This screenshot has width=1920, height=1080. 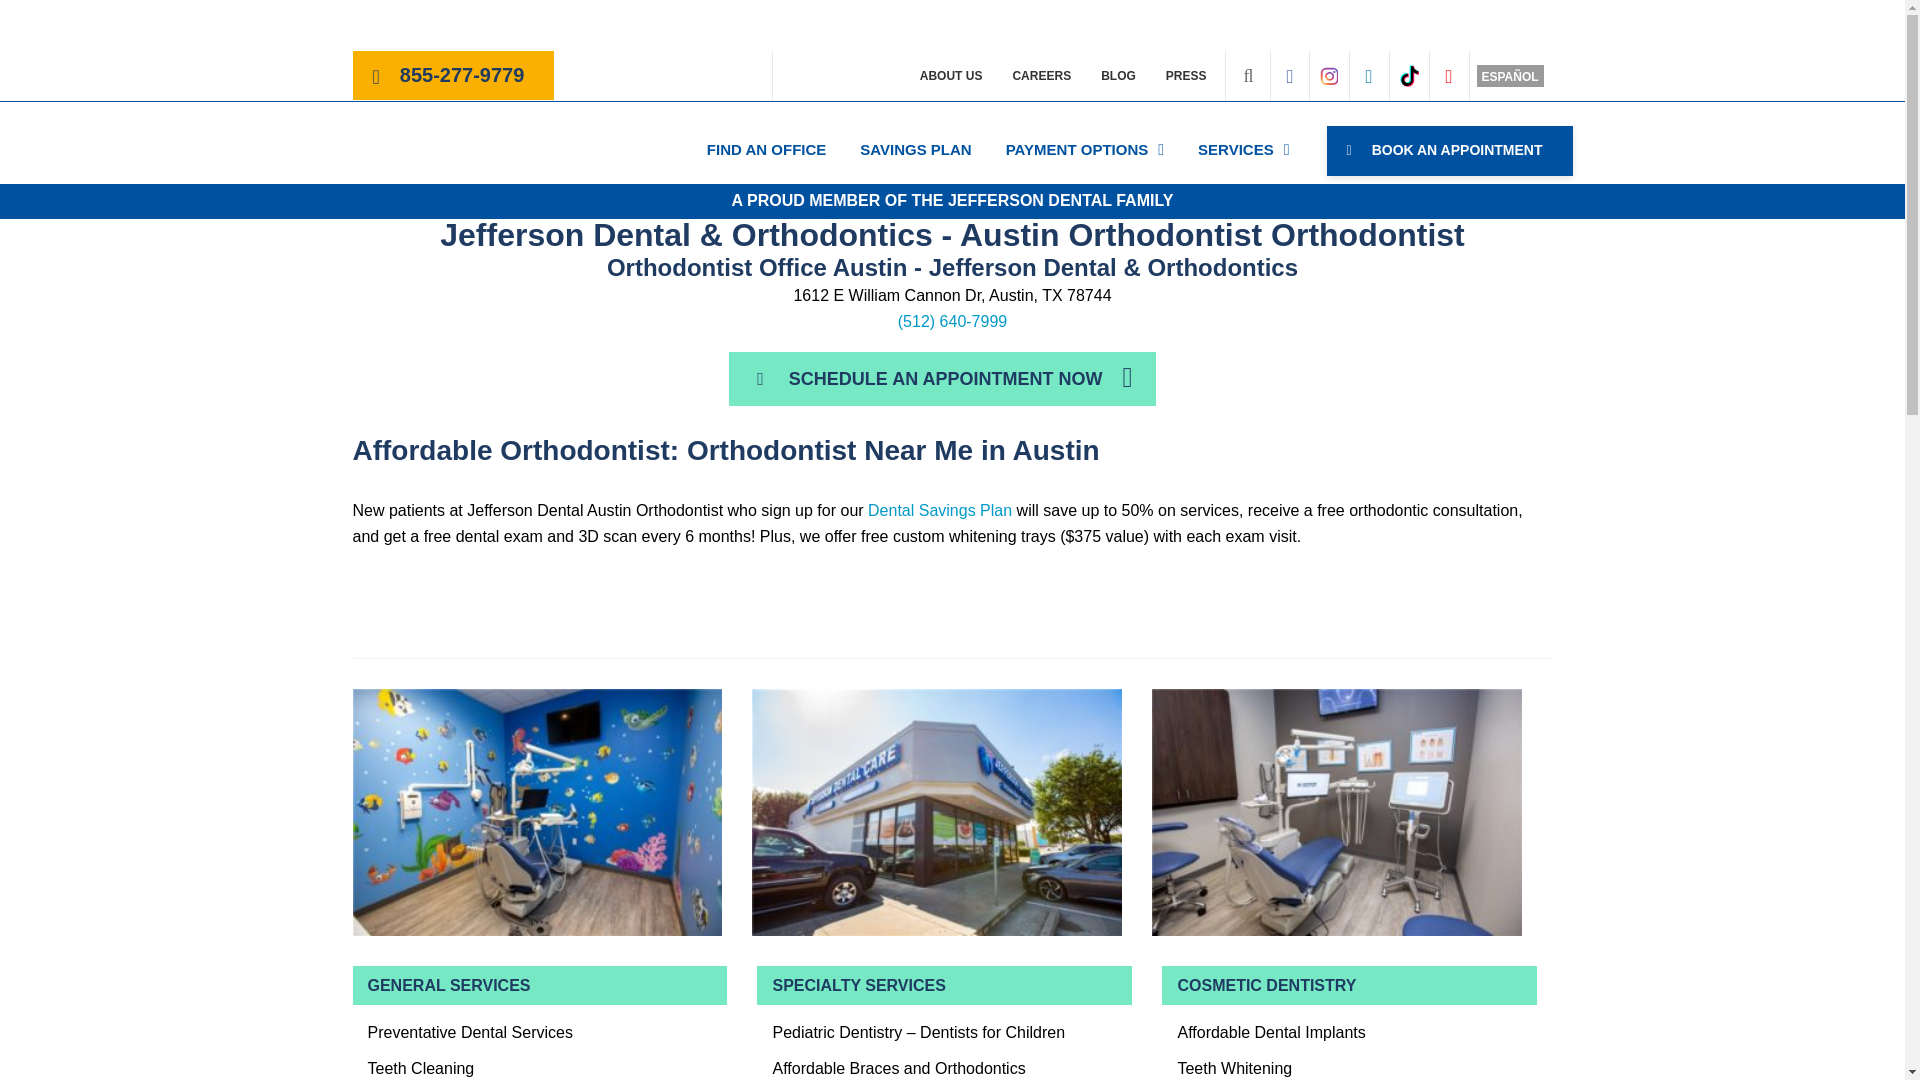 I want to click on BLOG, so click(x=1118, y=76).